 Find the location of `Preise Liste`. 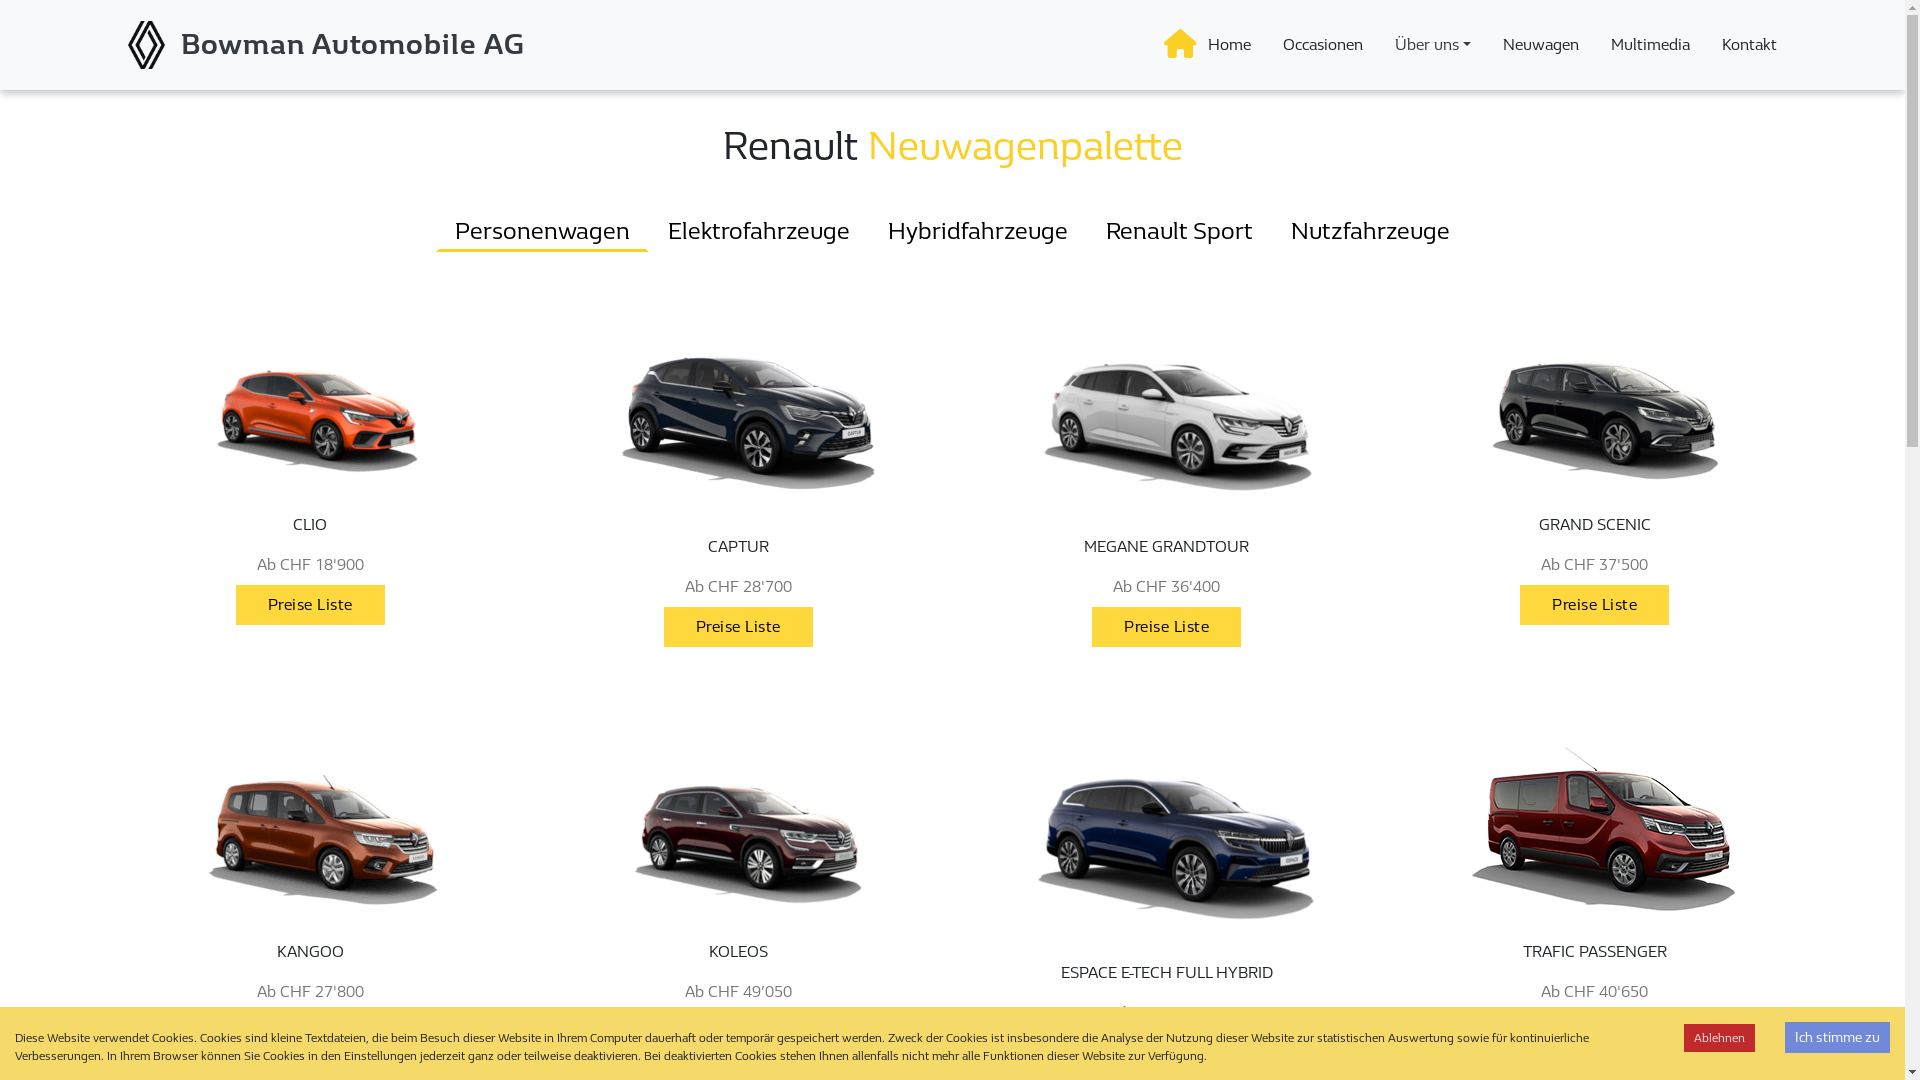

Preise Liste is located at coordinates (1594, 604).